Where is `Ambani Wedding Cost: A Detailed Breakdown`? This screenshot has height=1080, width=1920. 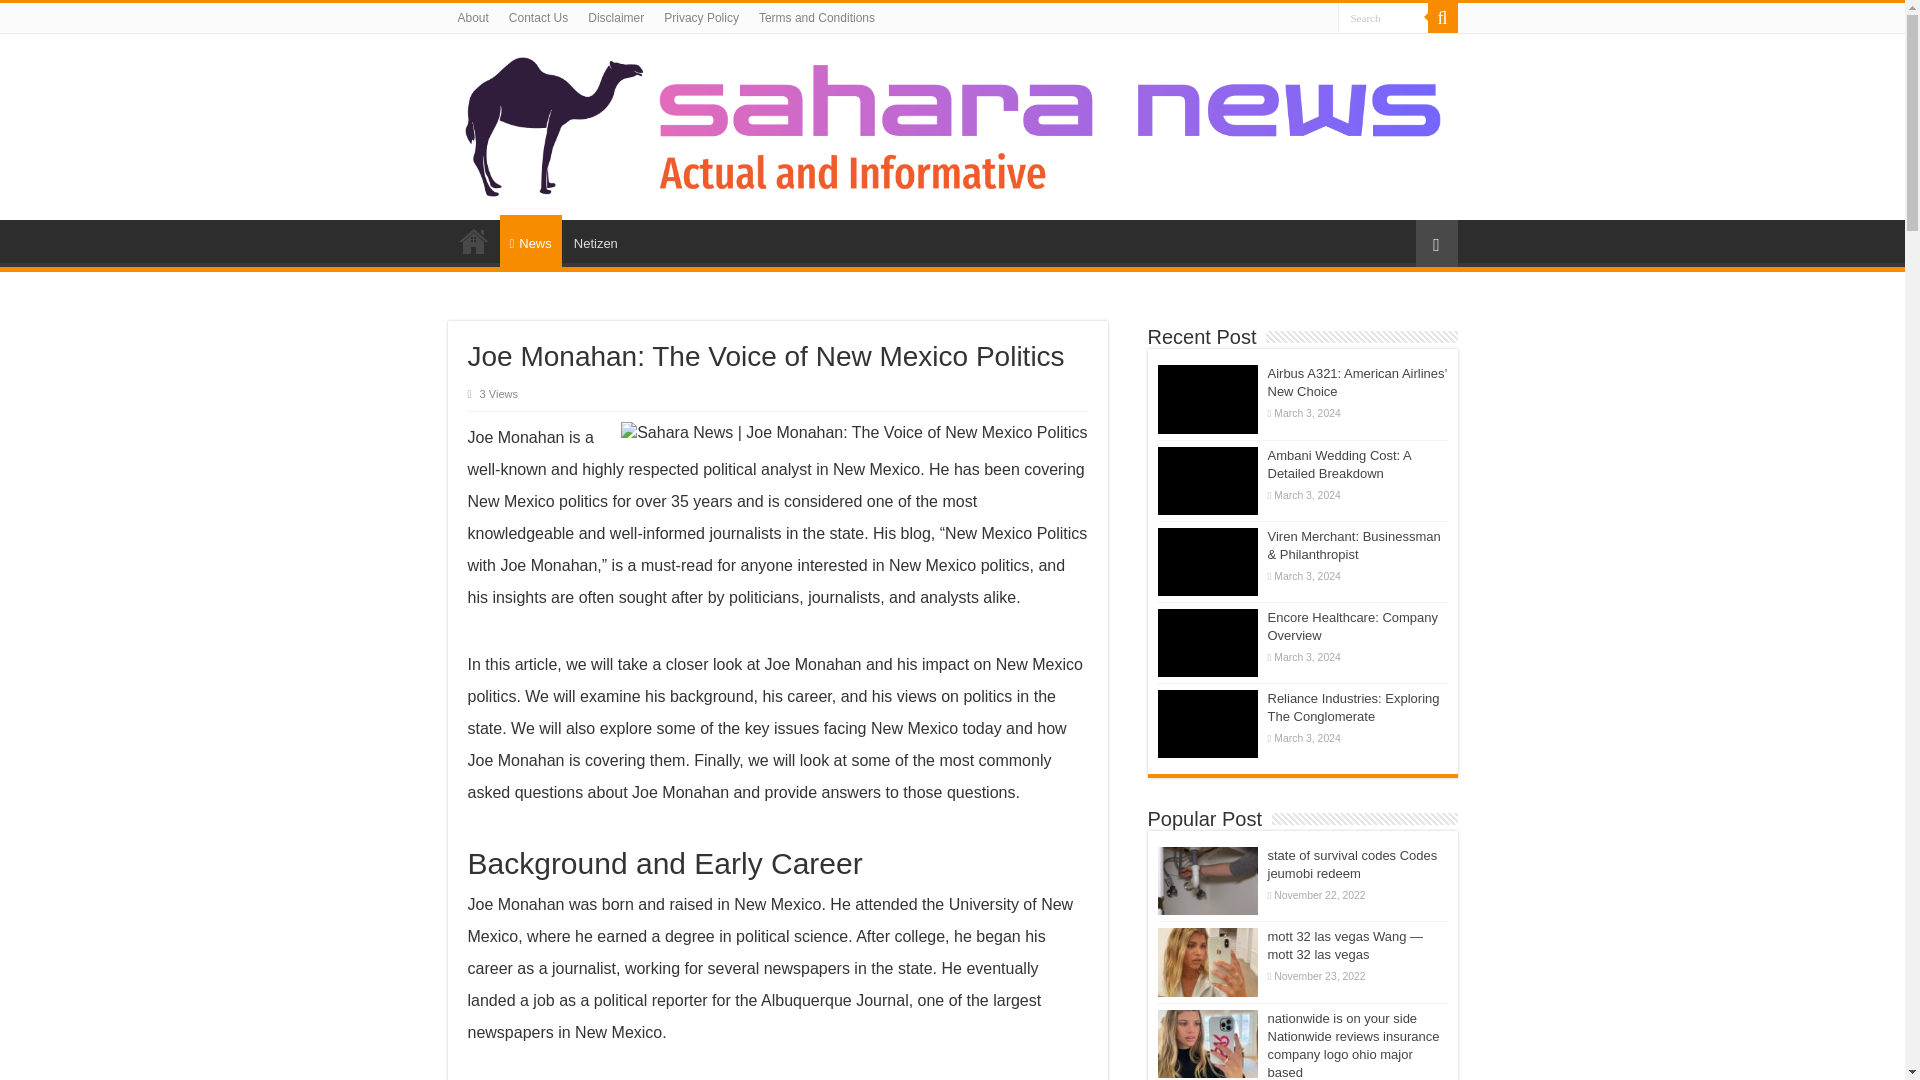 Ambani Wedding Cost: A Detailed Breakdown is located at coordinates (1339, 464).